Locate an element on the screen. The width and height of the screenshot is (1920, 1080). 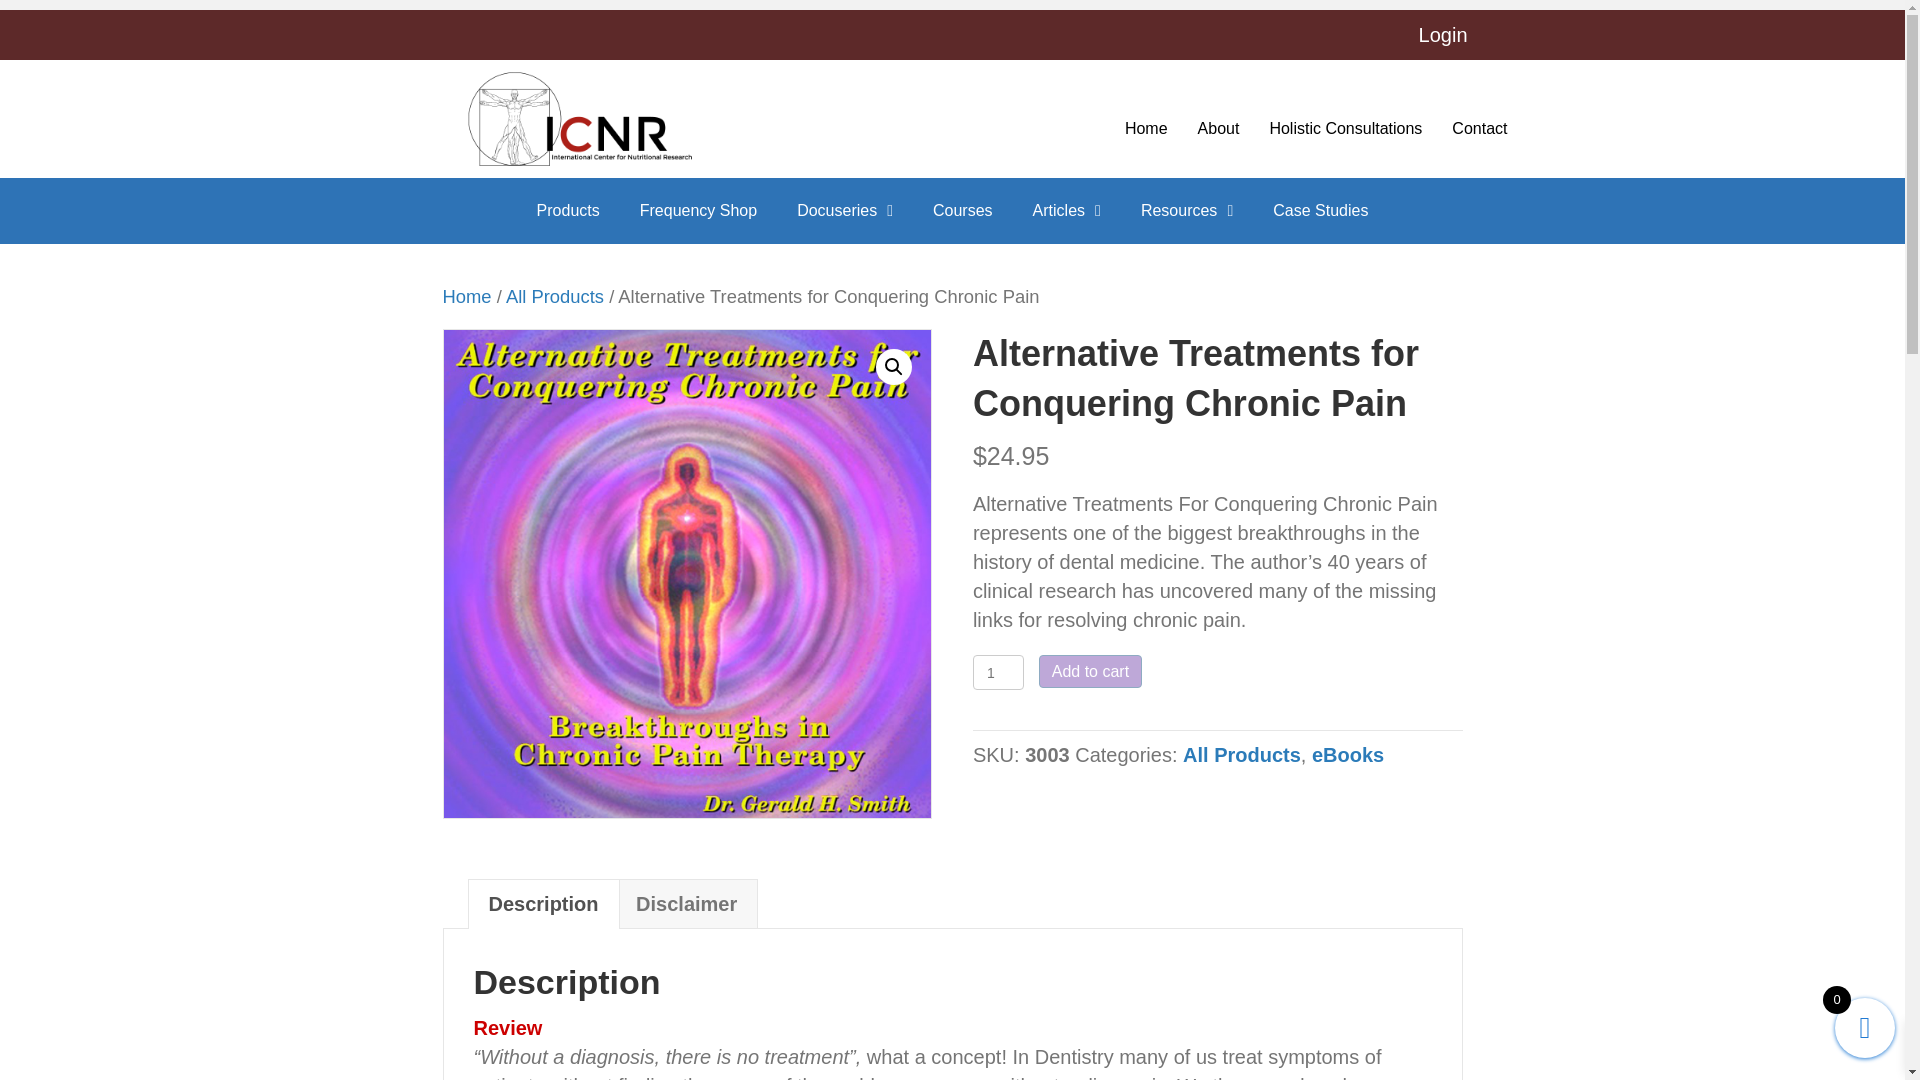
Login is located at coordinates (1444, 35).